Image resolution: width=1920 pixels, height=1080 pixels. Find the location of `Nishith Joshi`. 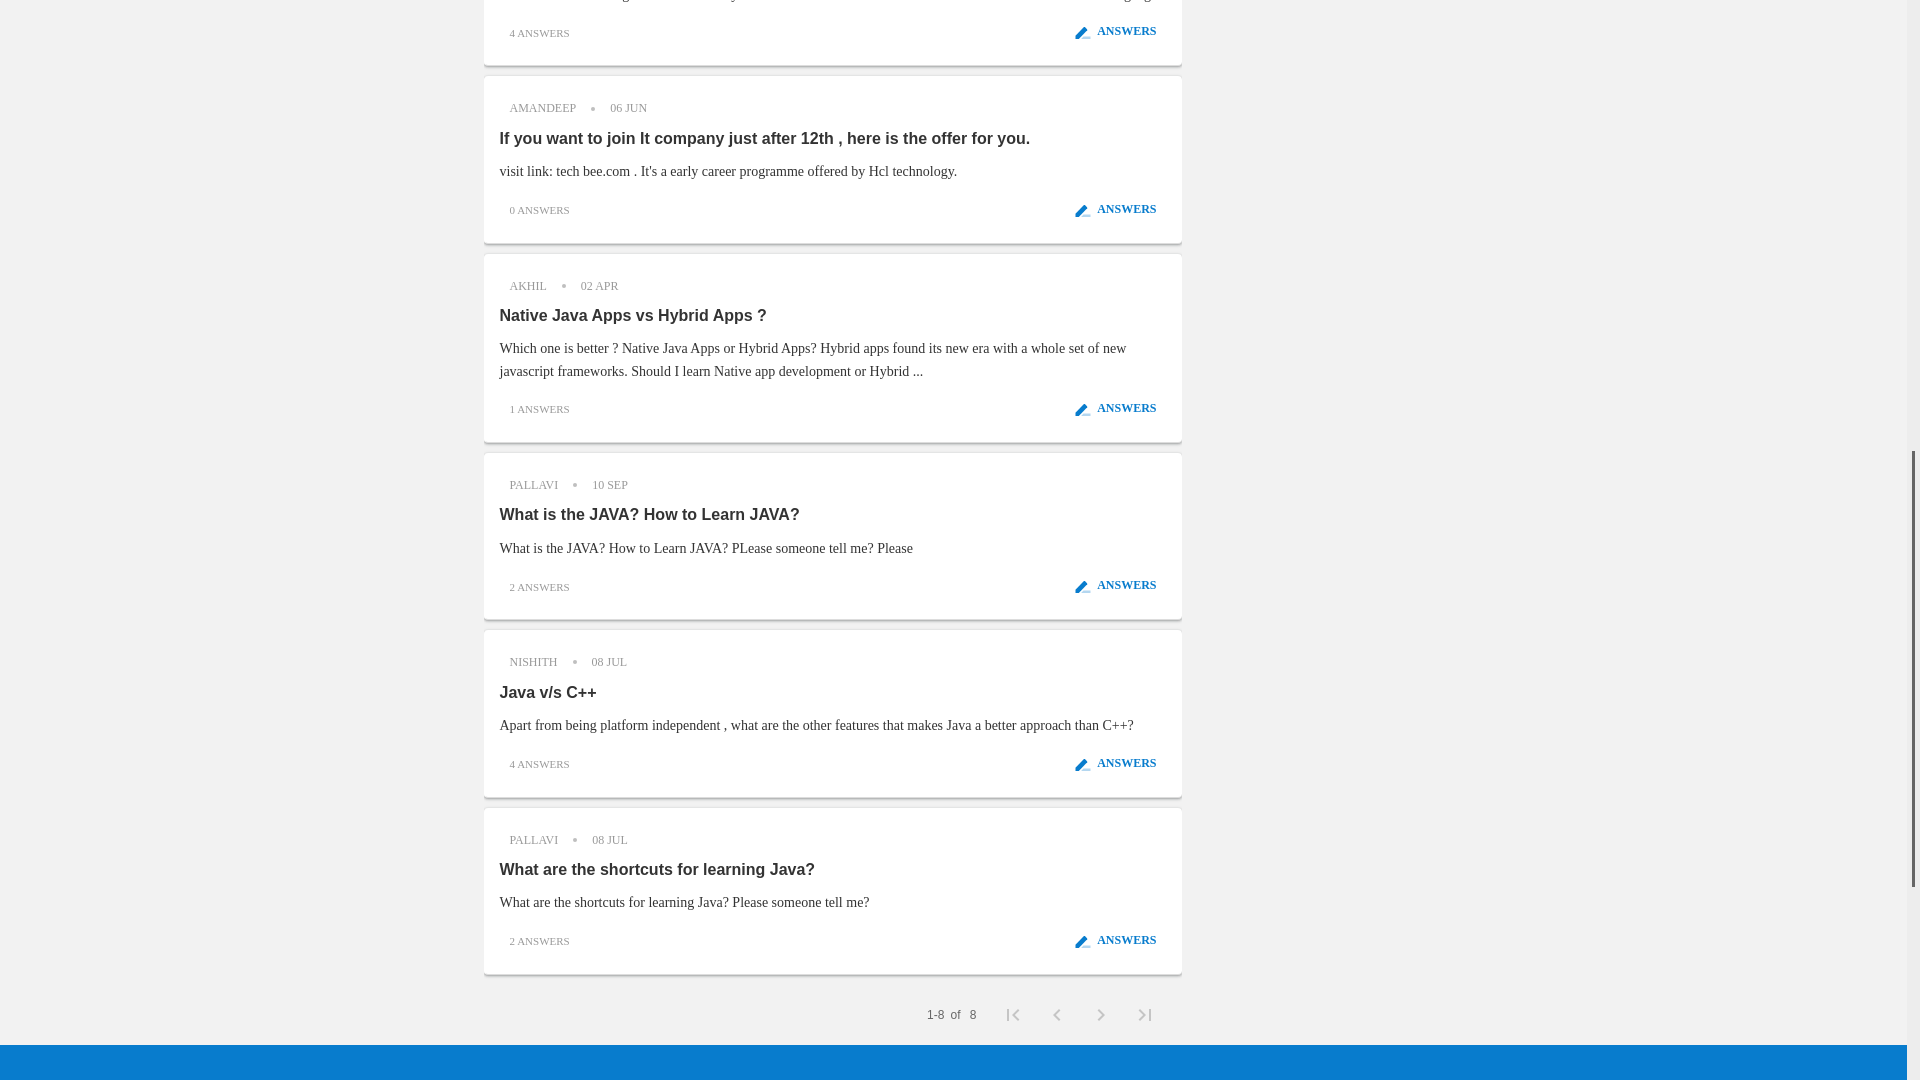

Nishith Joshi is located at coordinates (534, 662).